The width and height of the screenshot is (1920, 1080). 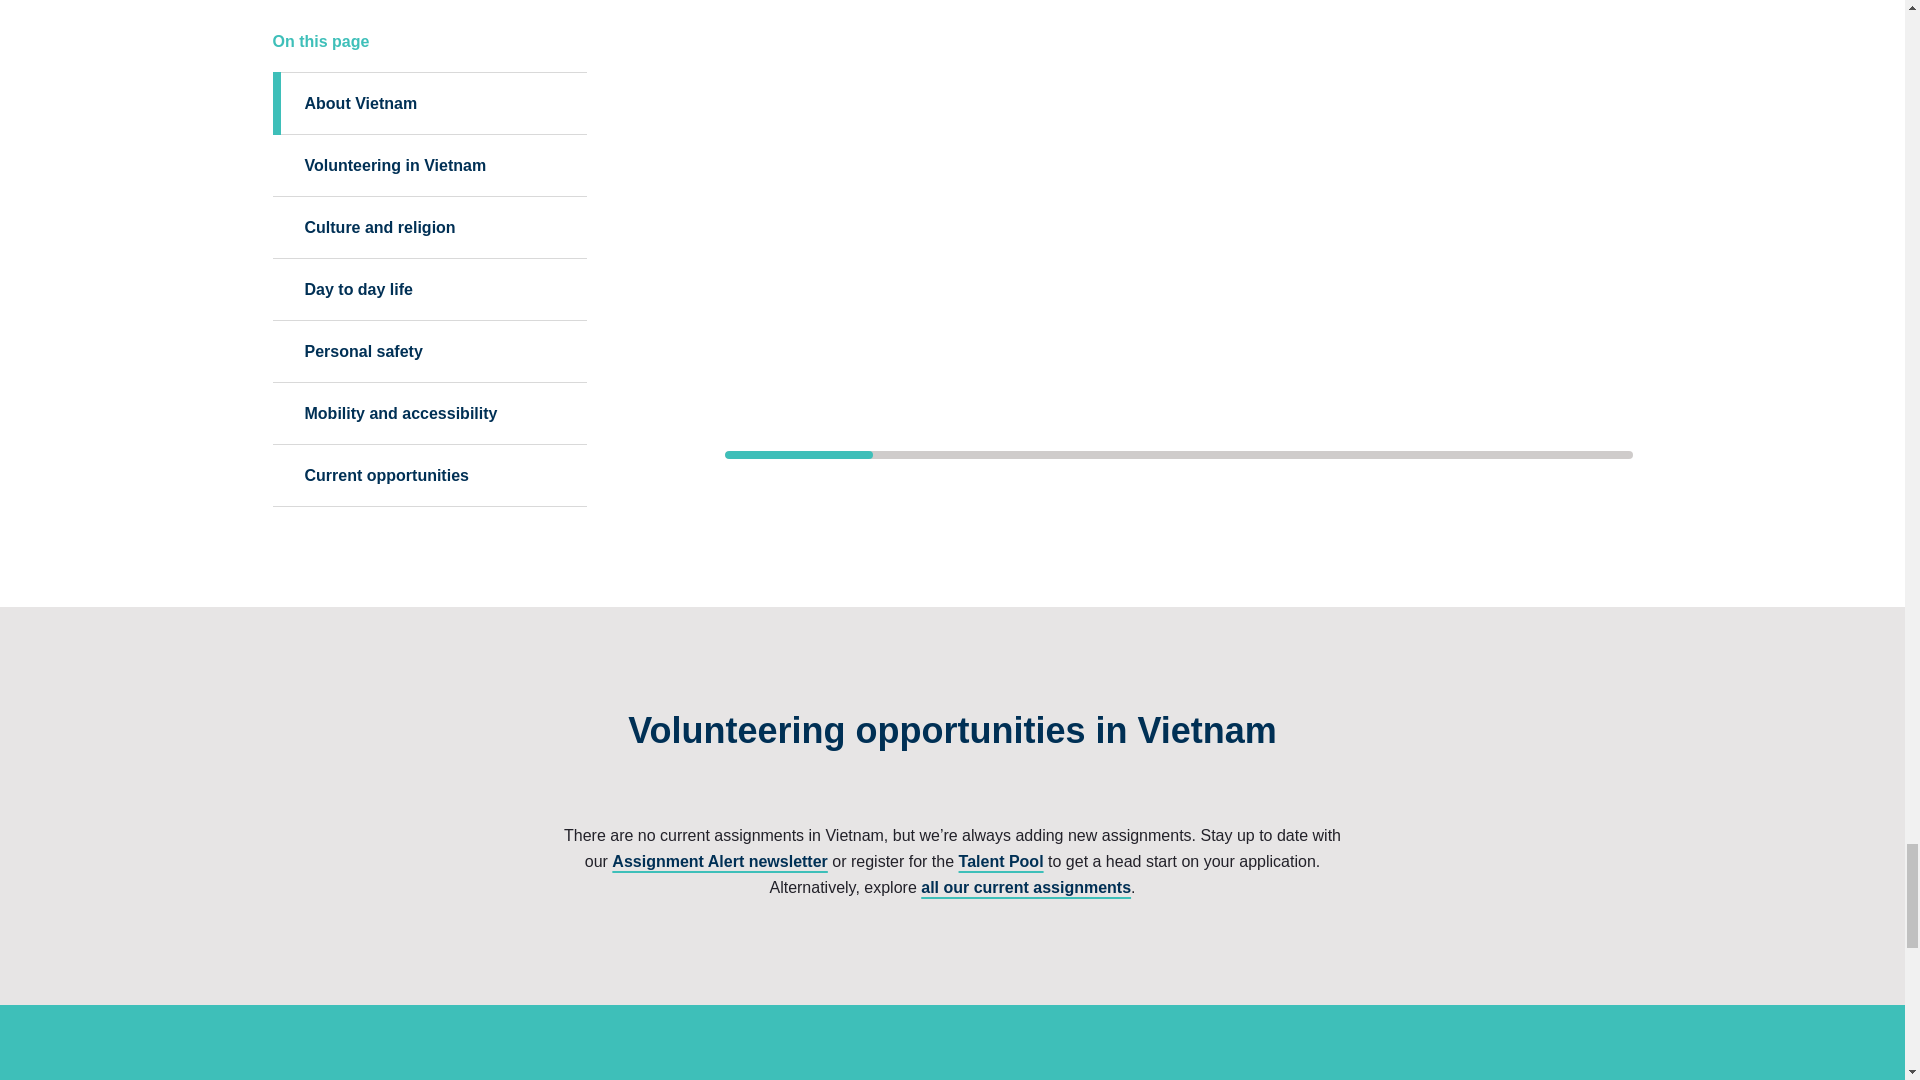 What do you see at coordinates (1001, 862) in the screenshot?
I see `Talent Pool` at bounding box center [1001, 862].